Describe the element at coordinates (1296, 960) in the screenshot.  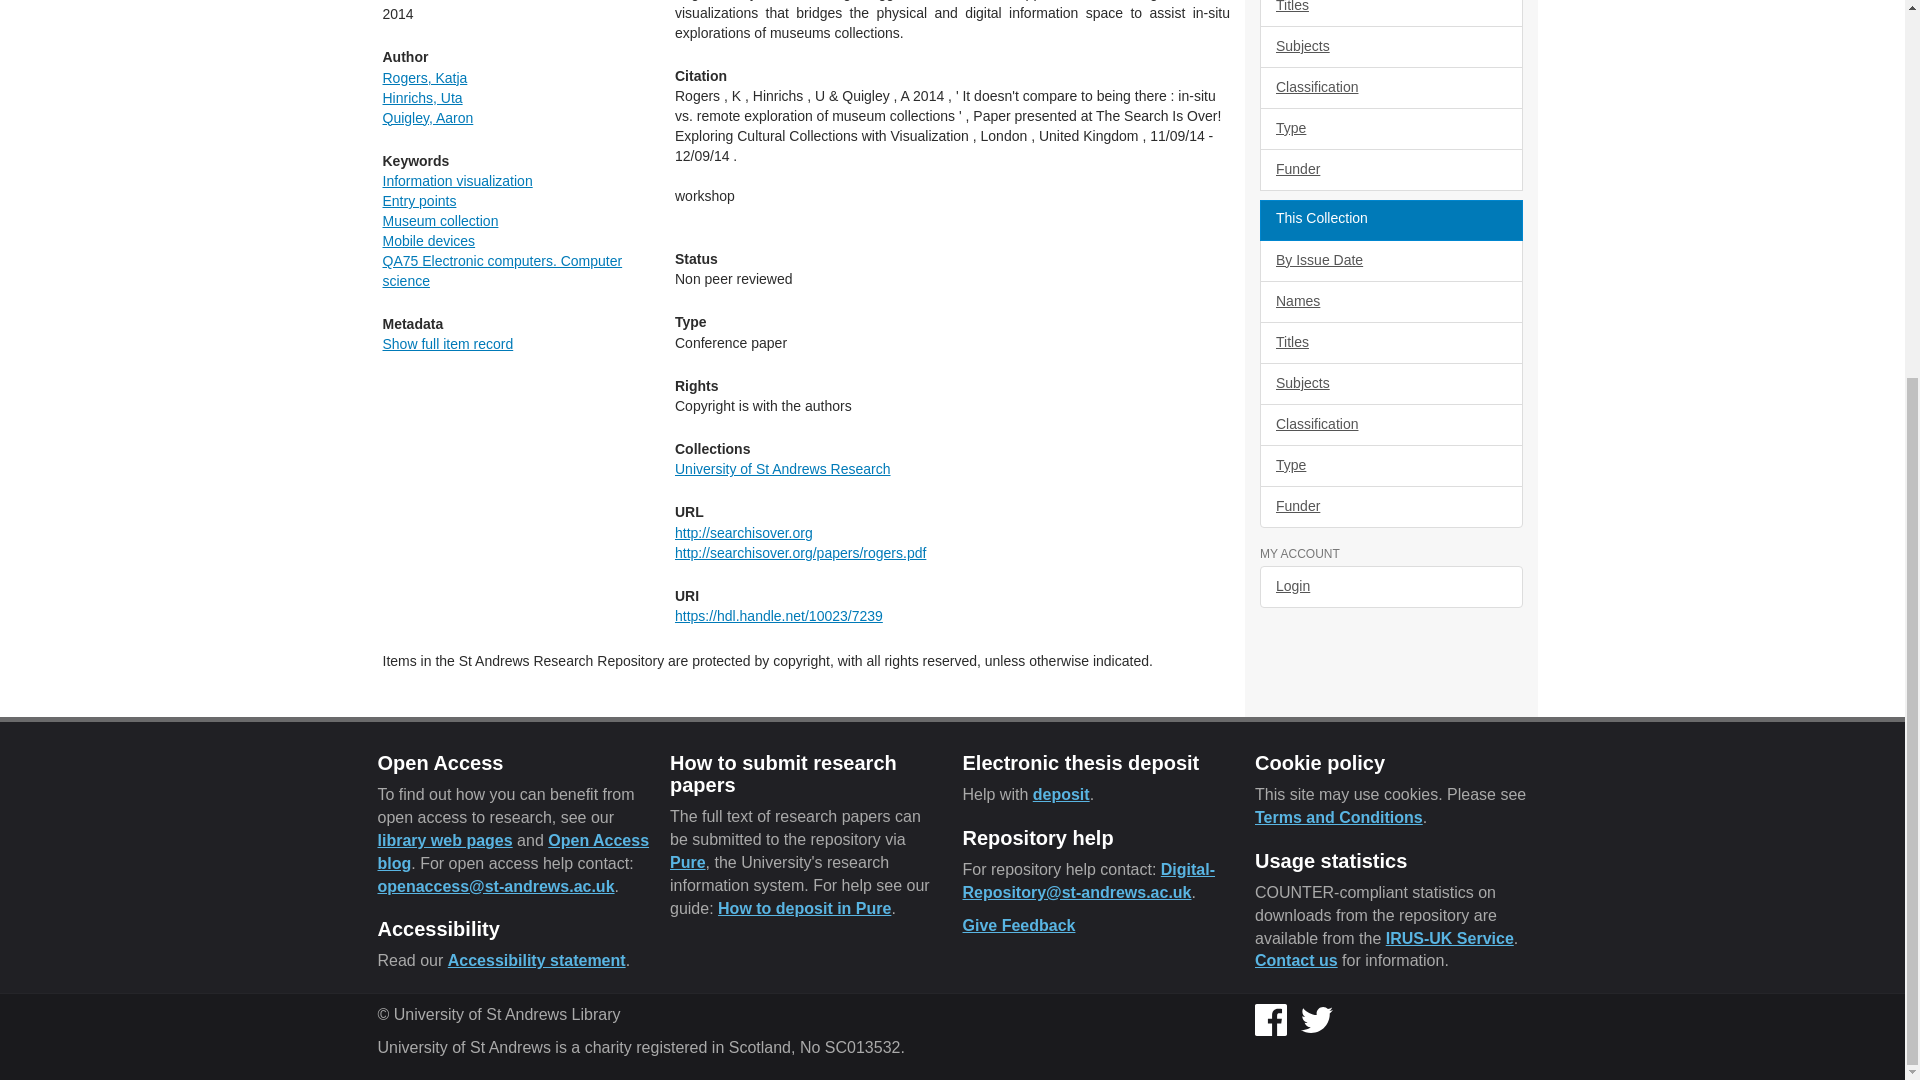
I see `Email an enquiry about IRUS-UK statistics` at that location.